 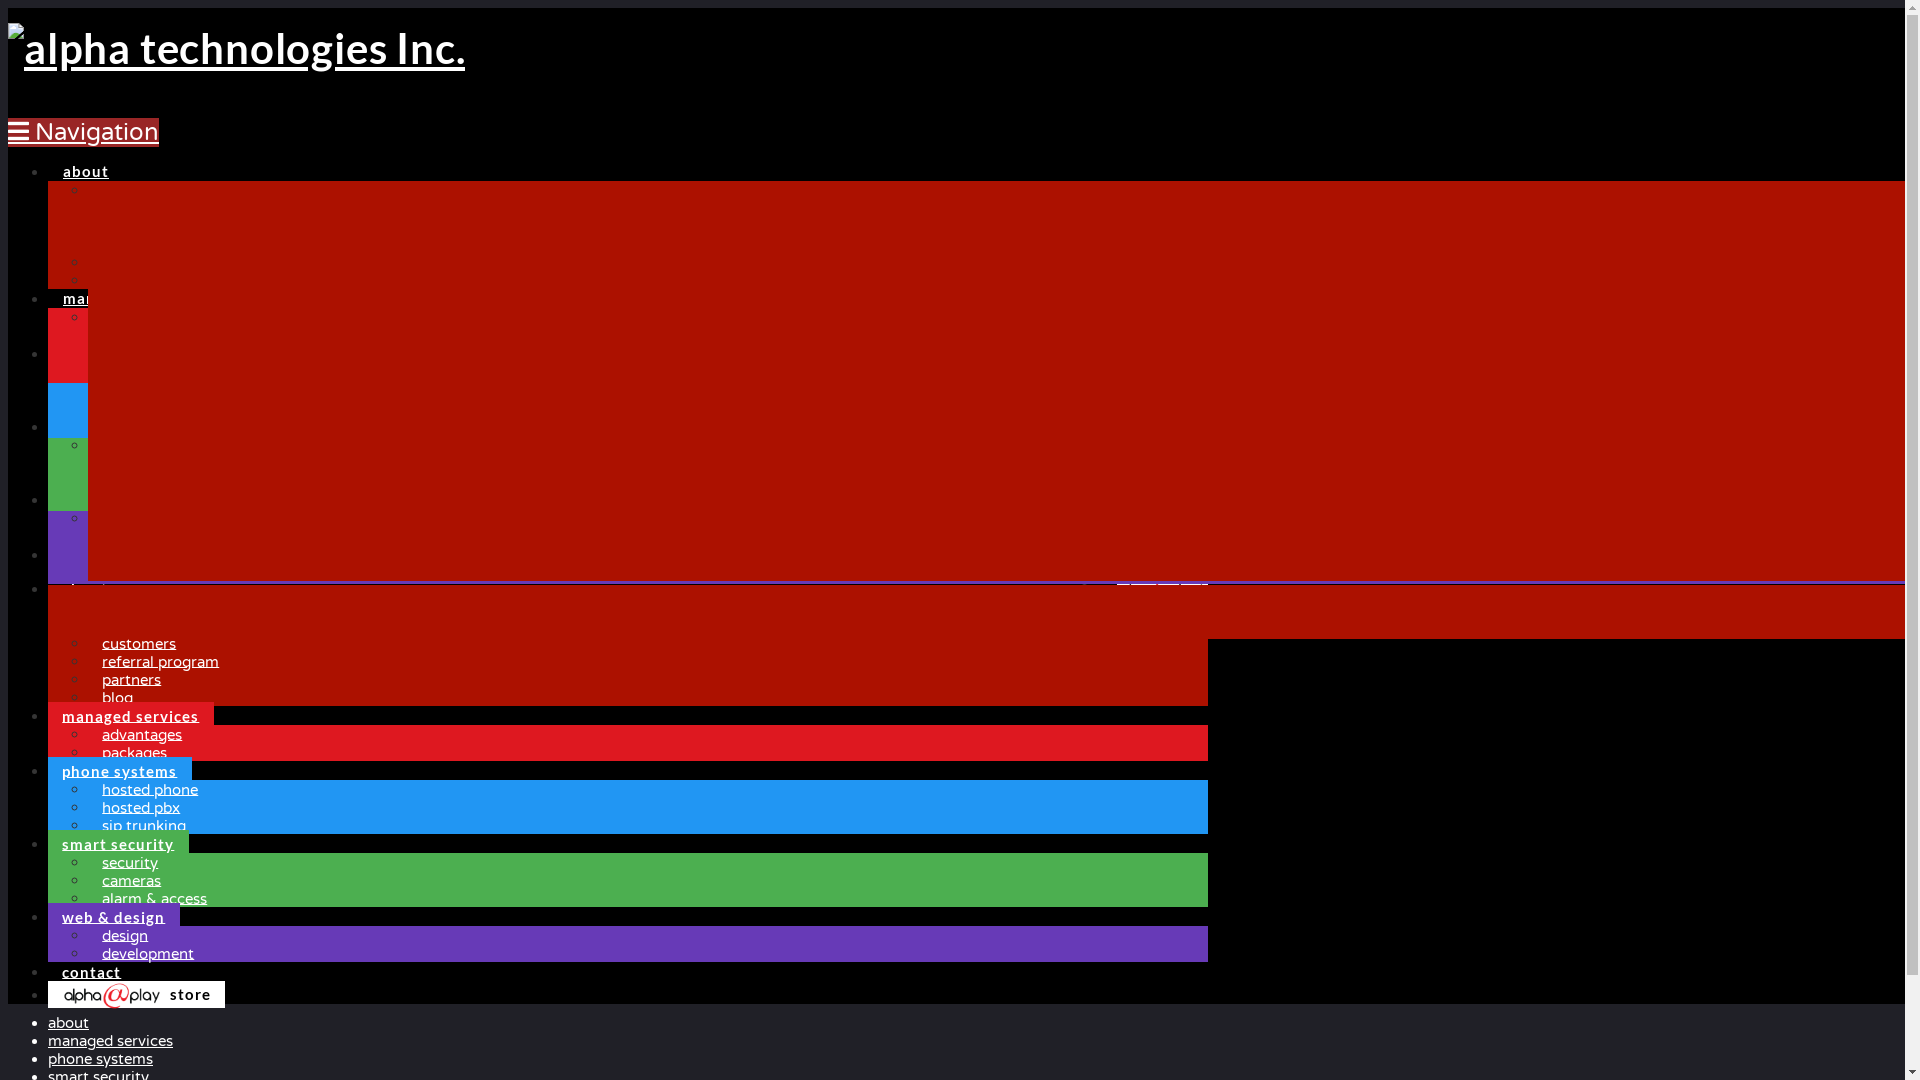 What do you see at coordinates (142, 808) in the screenshot?
I see `hosted pbx` at bounding box center [142, 808].